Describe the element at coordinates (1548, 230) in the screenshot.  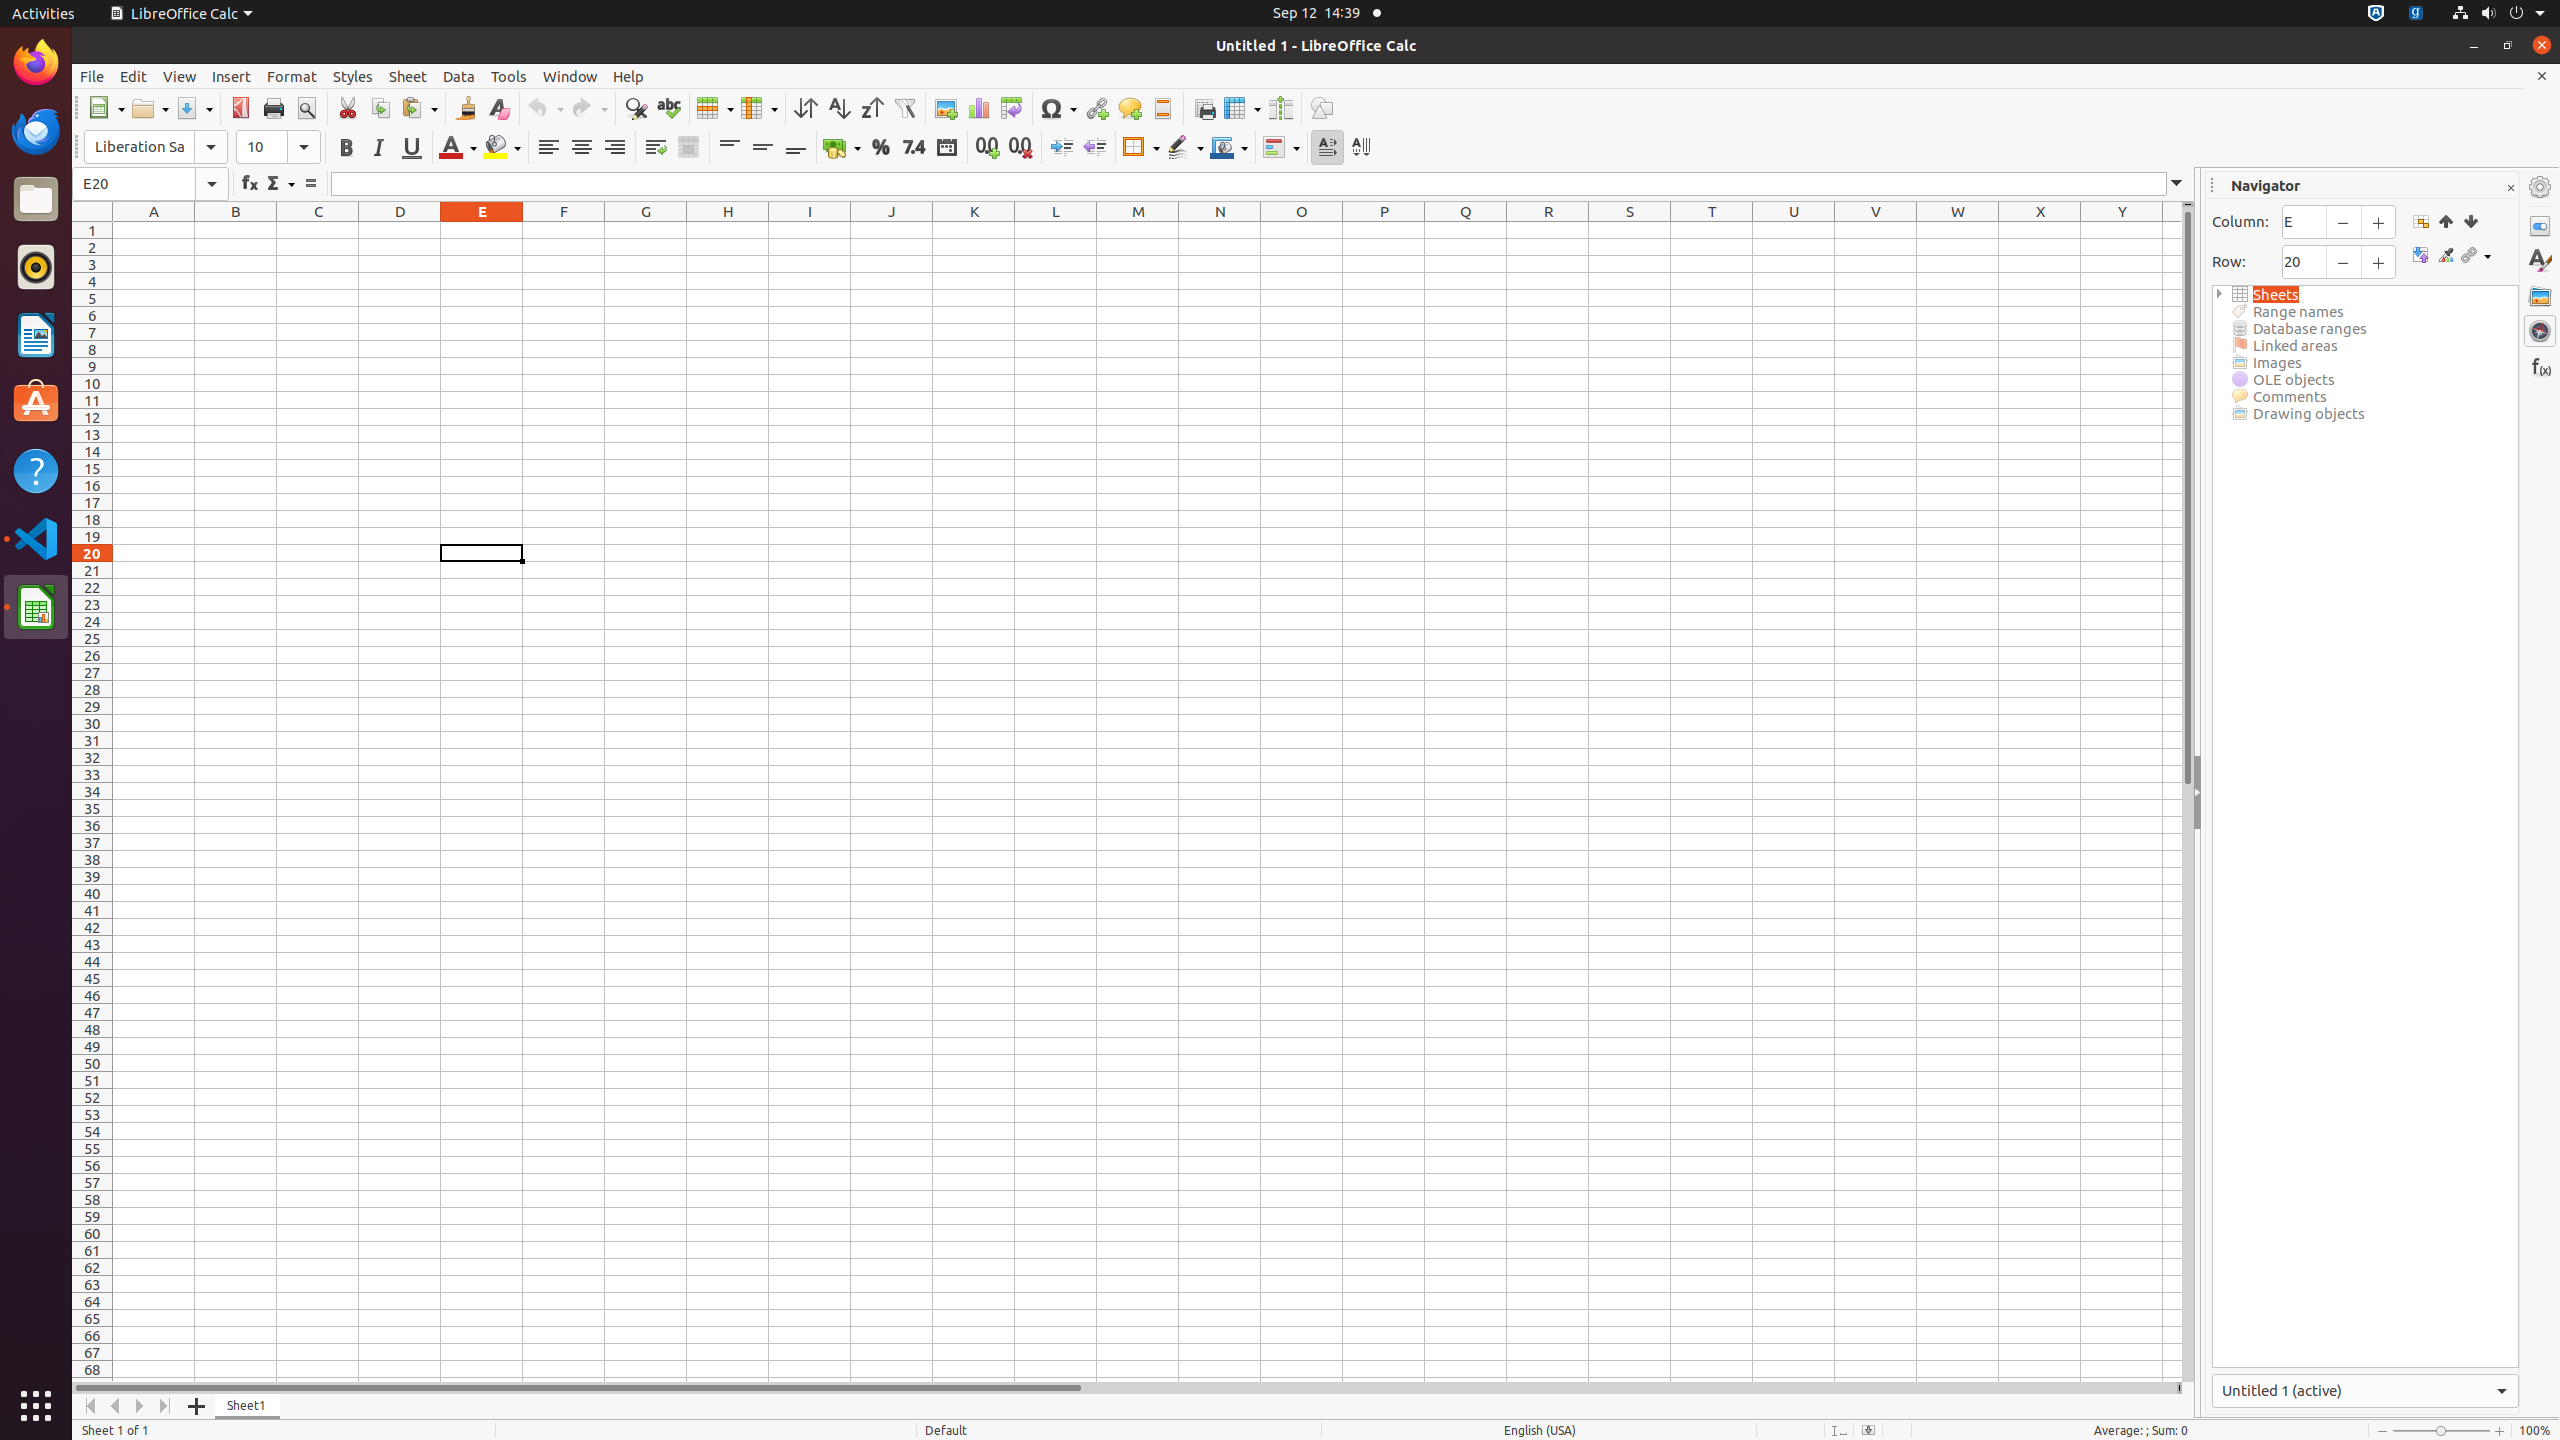
I see `R1` at that location.